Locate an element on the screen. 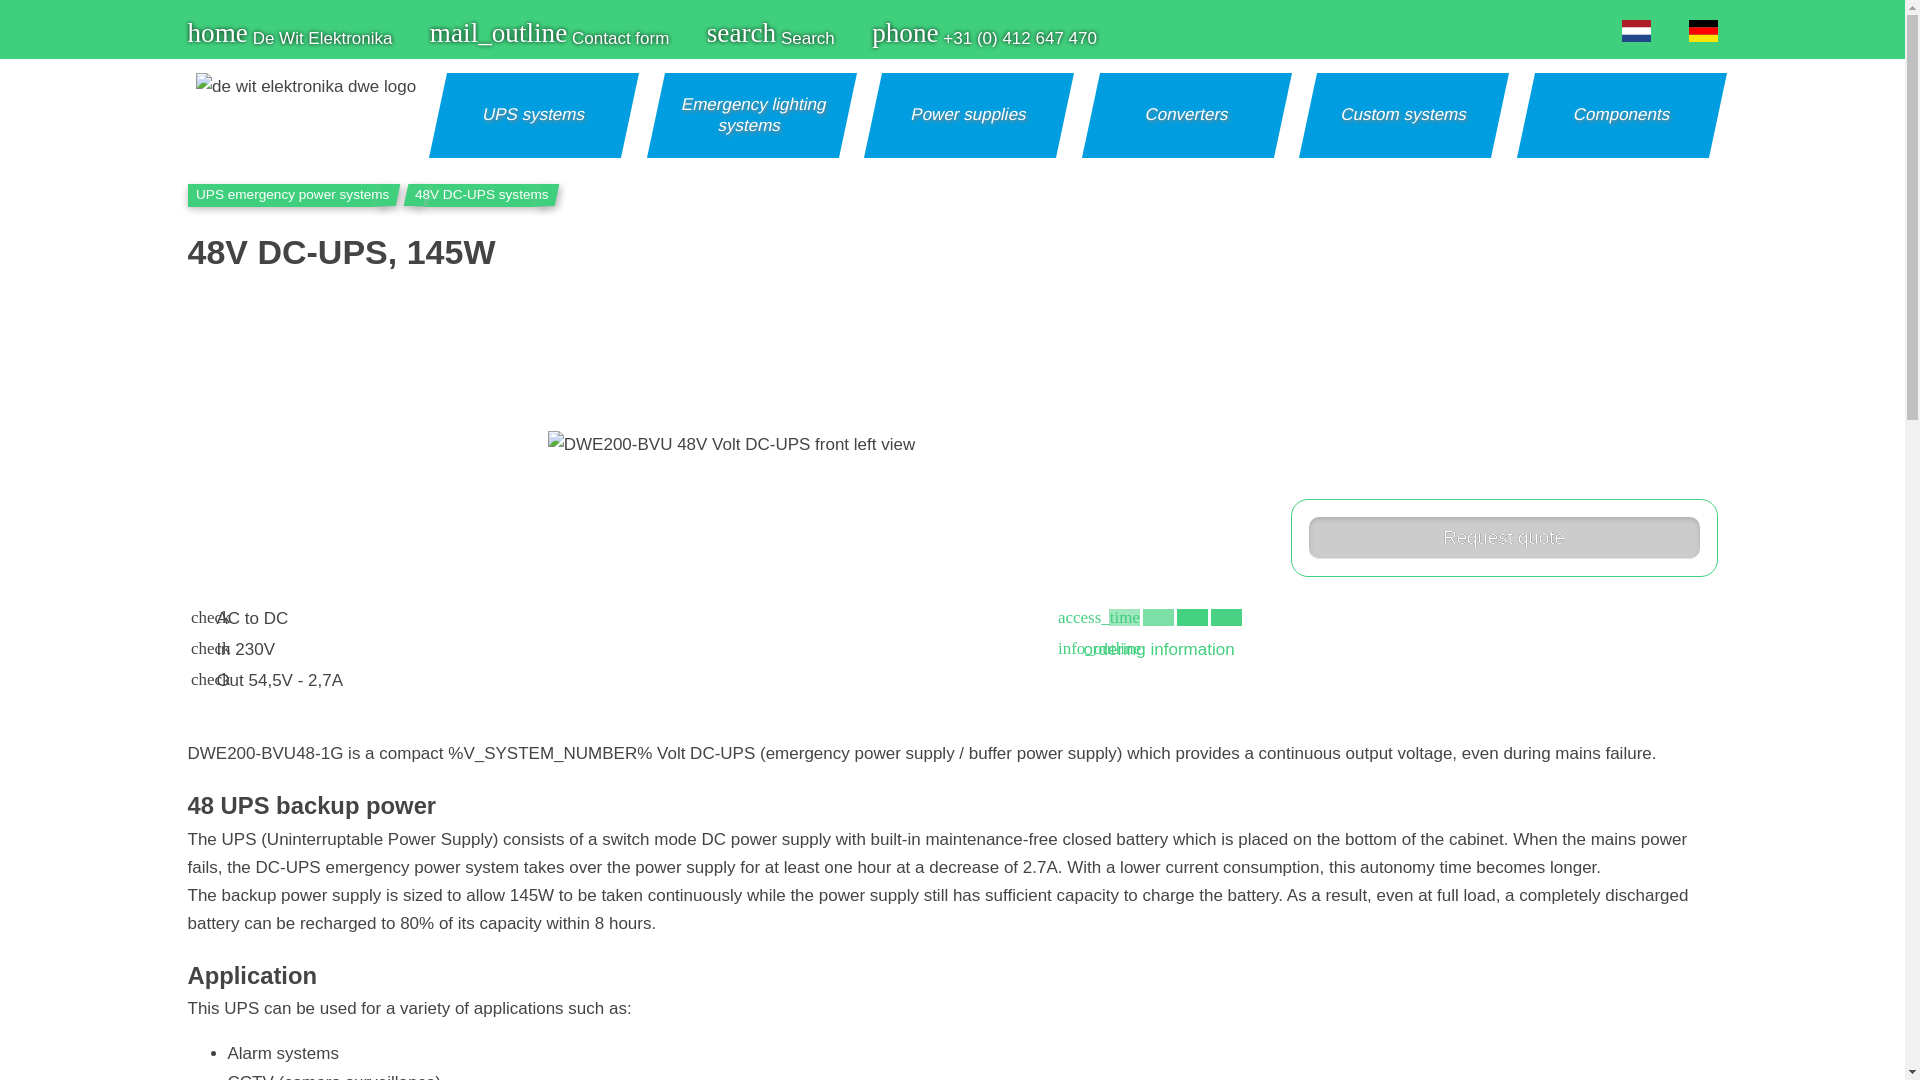  UPS emergency power systems is located at coordinates (288, 194).